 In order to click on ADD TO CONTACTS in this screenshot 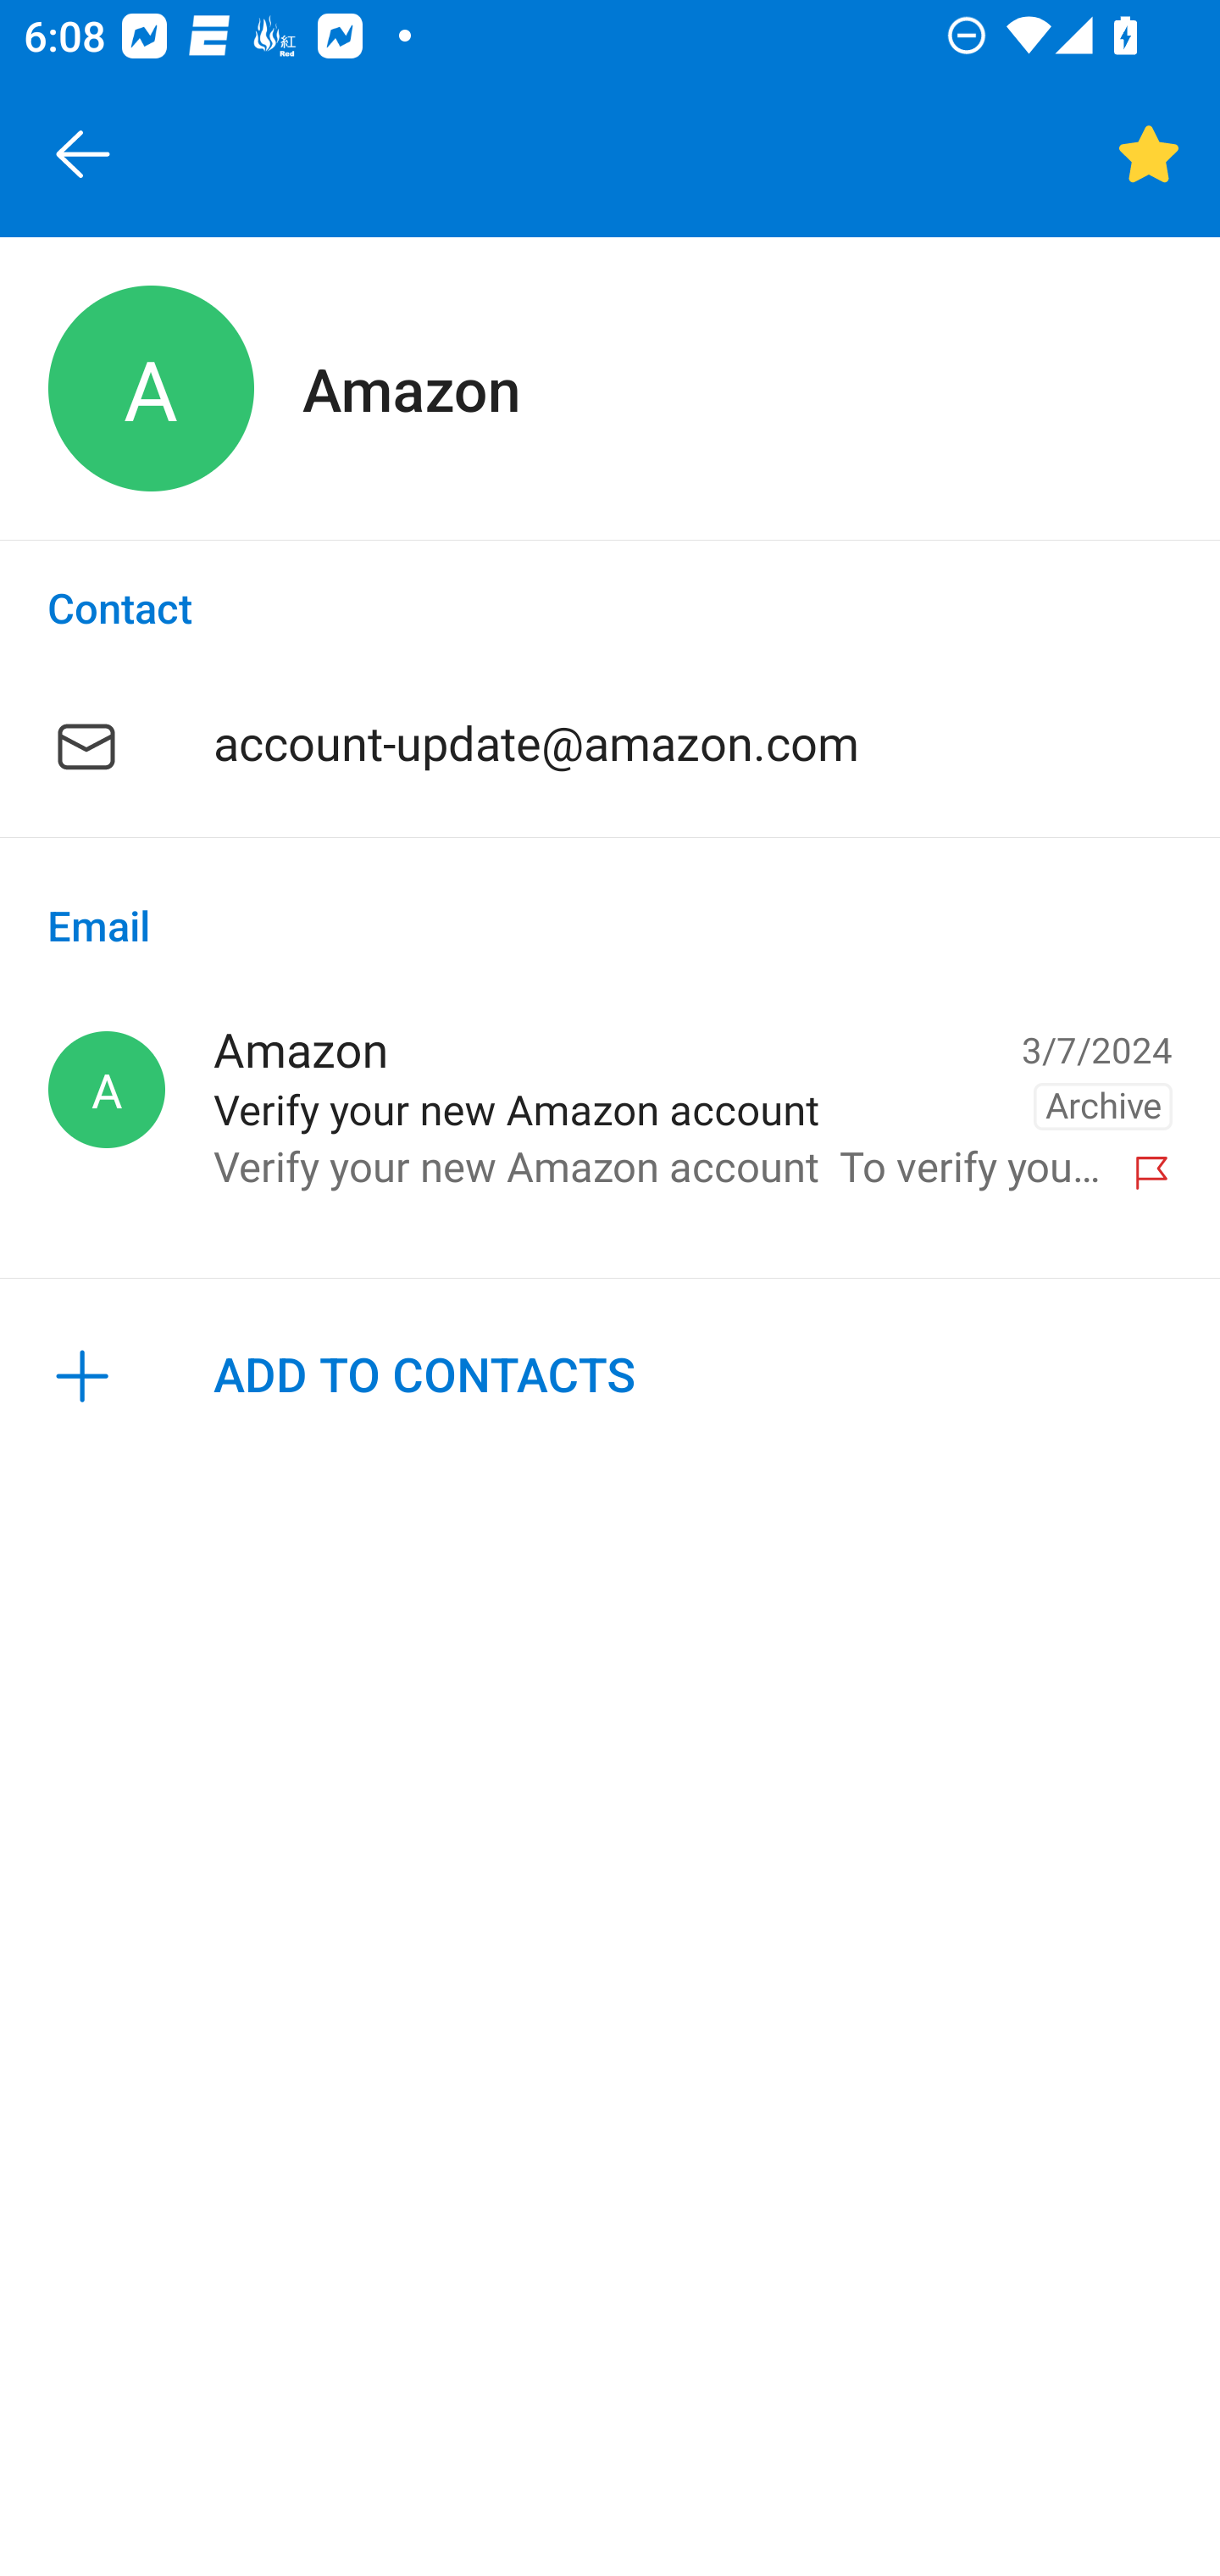, I will do `click(610, 1376)`.